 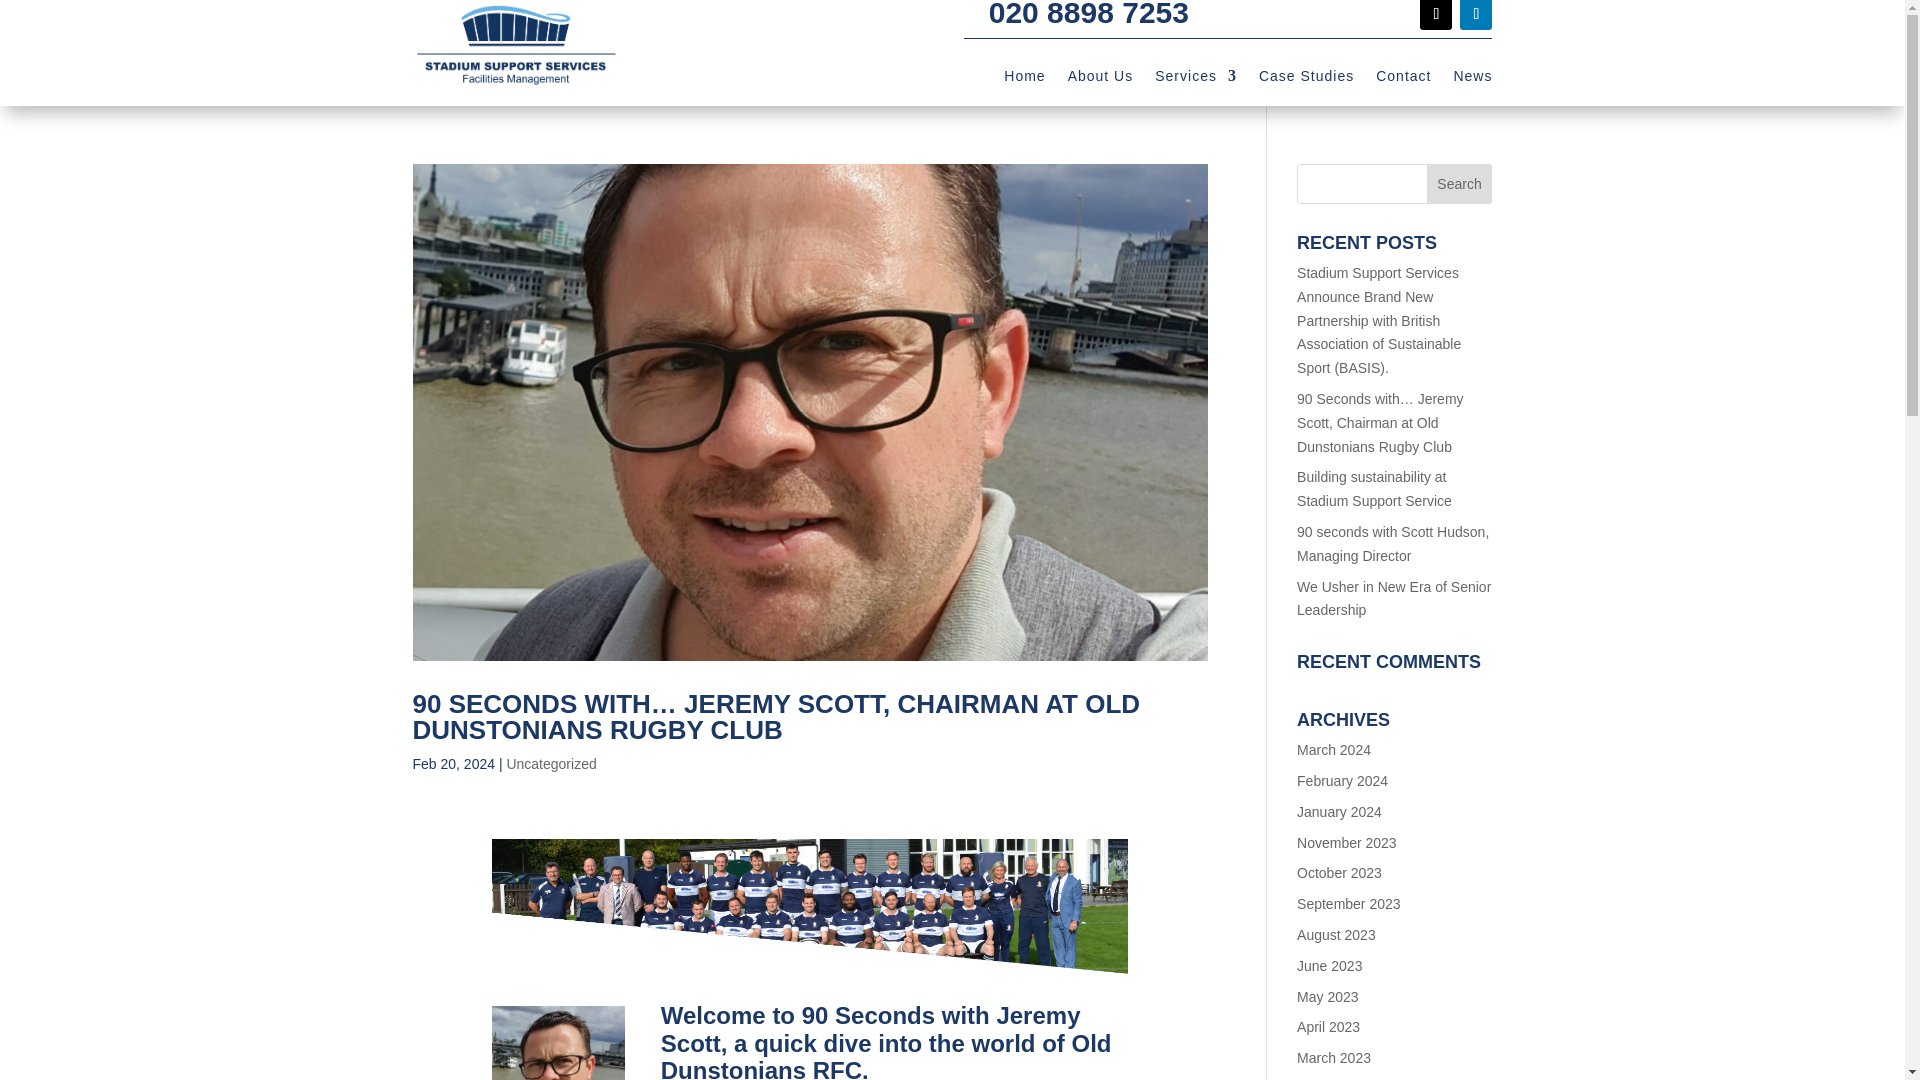 I want to click on March 2024, so click(x=1334, y=750).